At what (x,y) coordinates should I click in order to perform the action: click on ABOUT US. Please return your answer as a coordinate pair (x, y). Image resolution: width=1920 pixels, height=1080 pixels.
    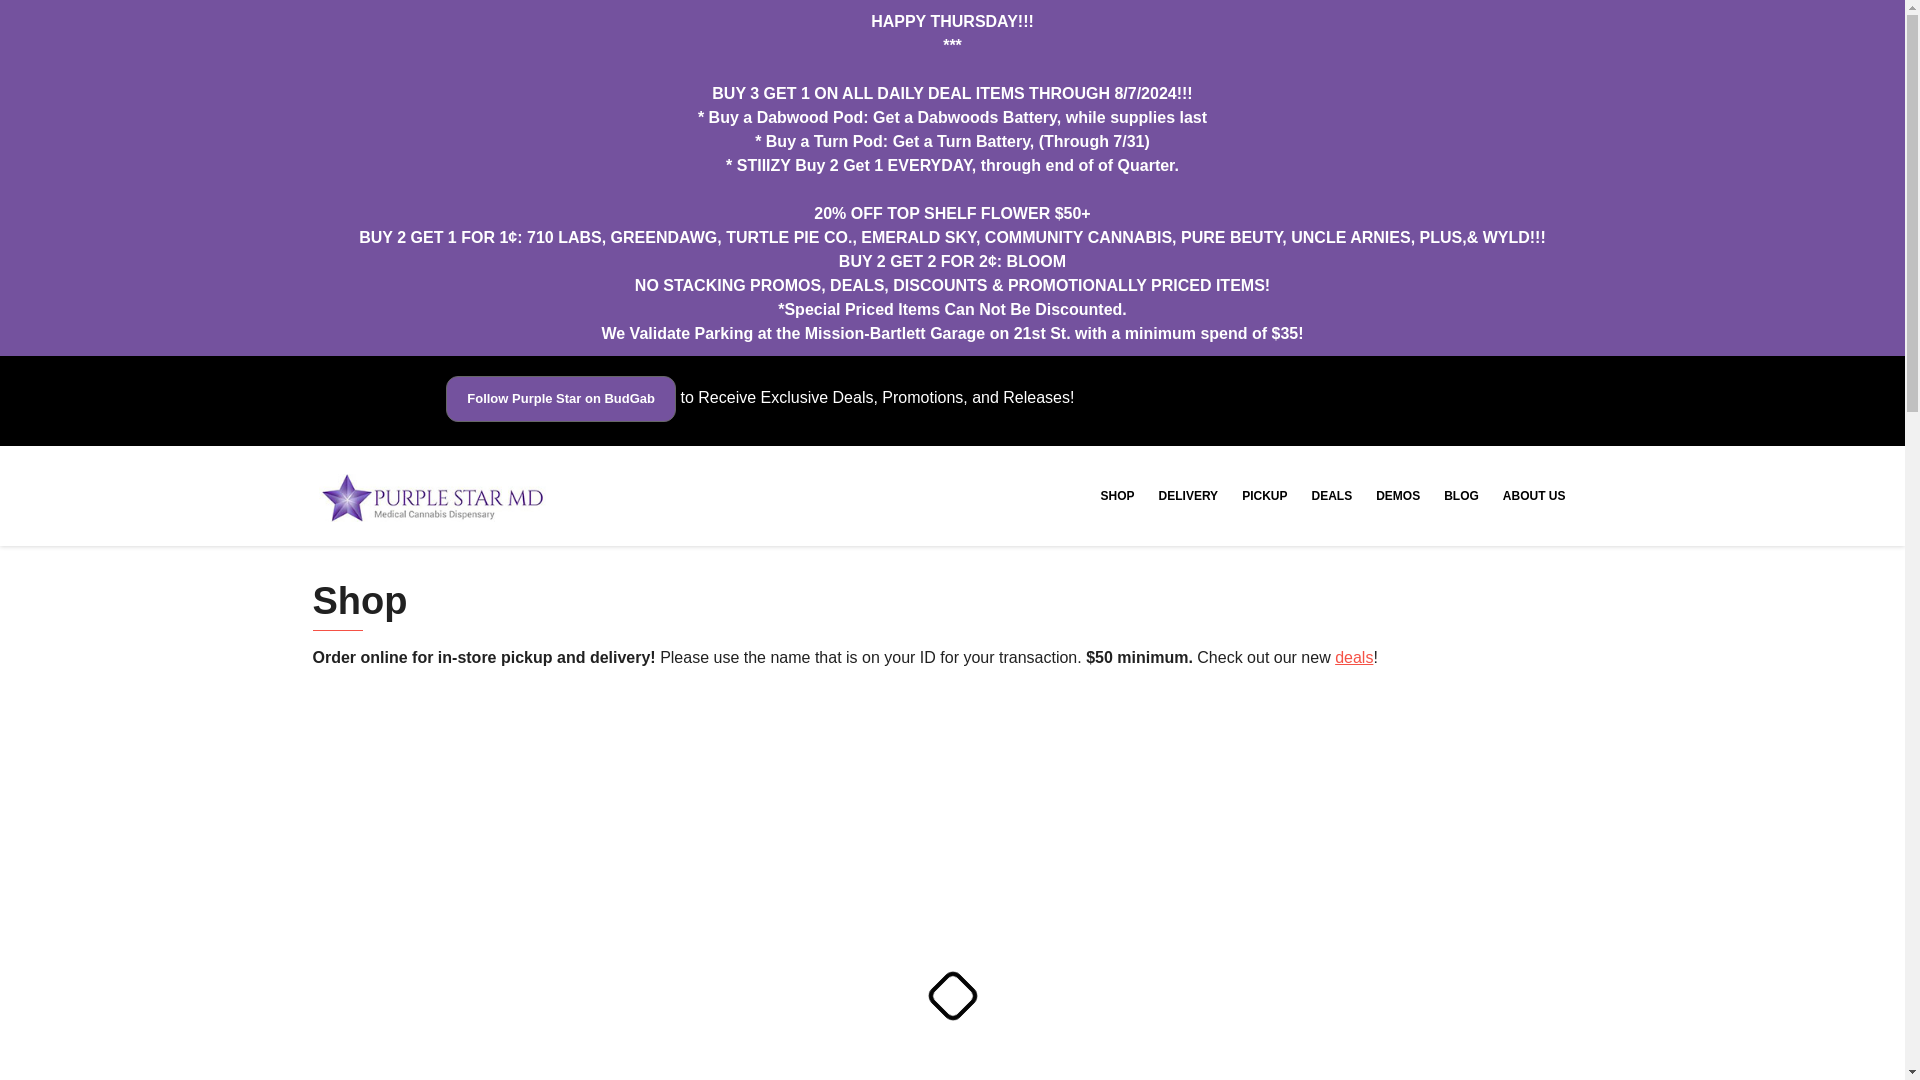
    Looking at the image, I should click on (1534, 496).